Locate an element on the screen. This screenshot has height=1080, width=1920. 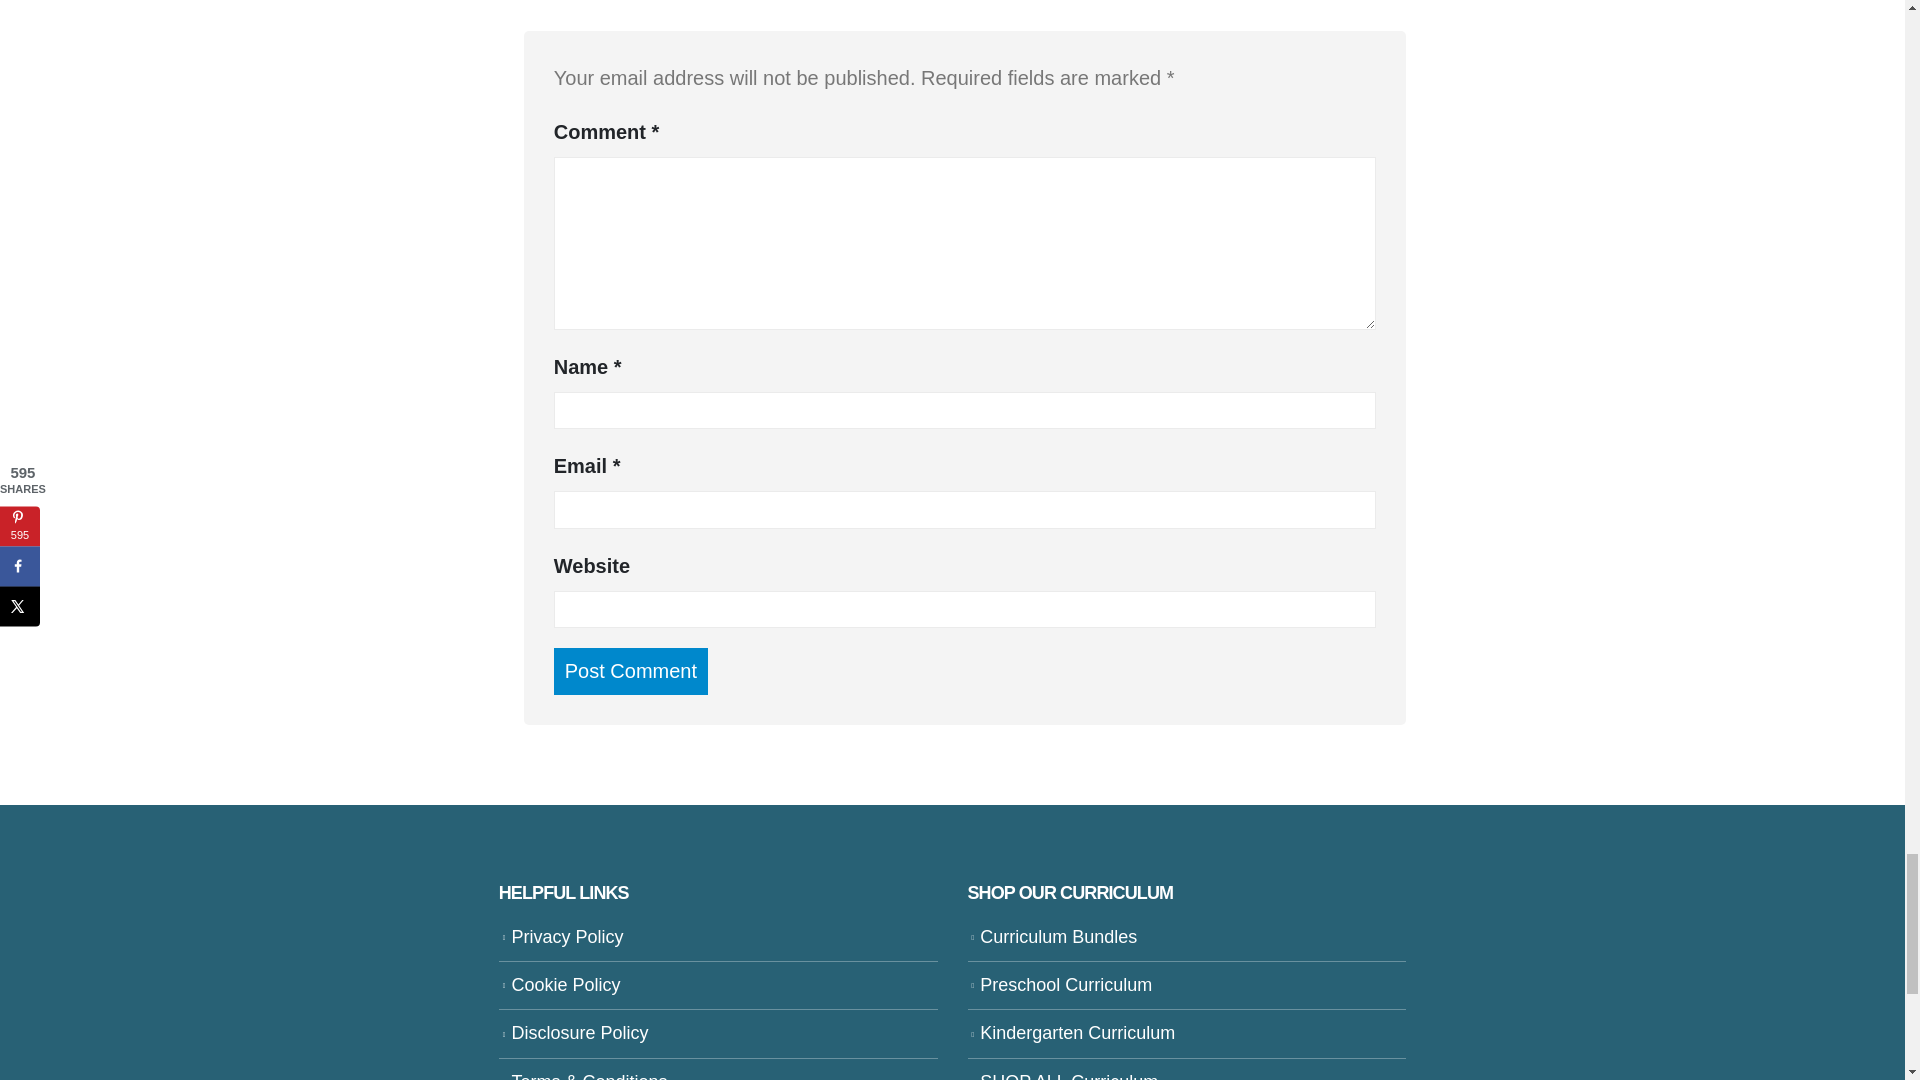
Post Comment is located at coordinates (631, 672).